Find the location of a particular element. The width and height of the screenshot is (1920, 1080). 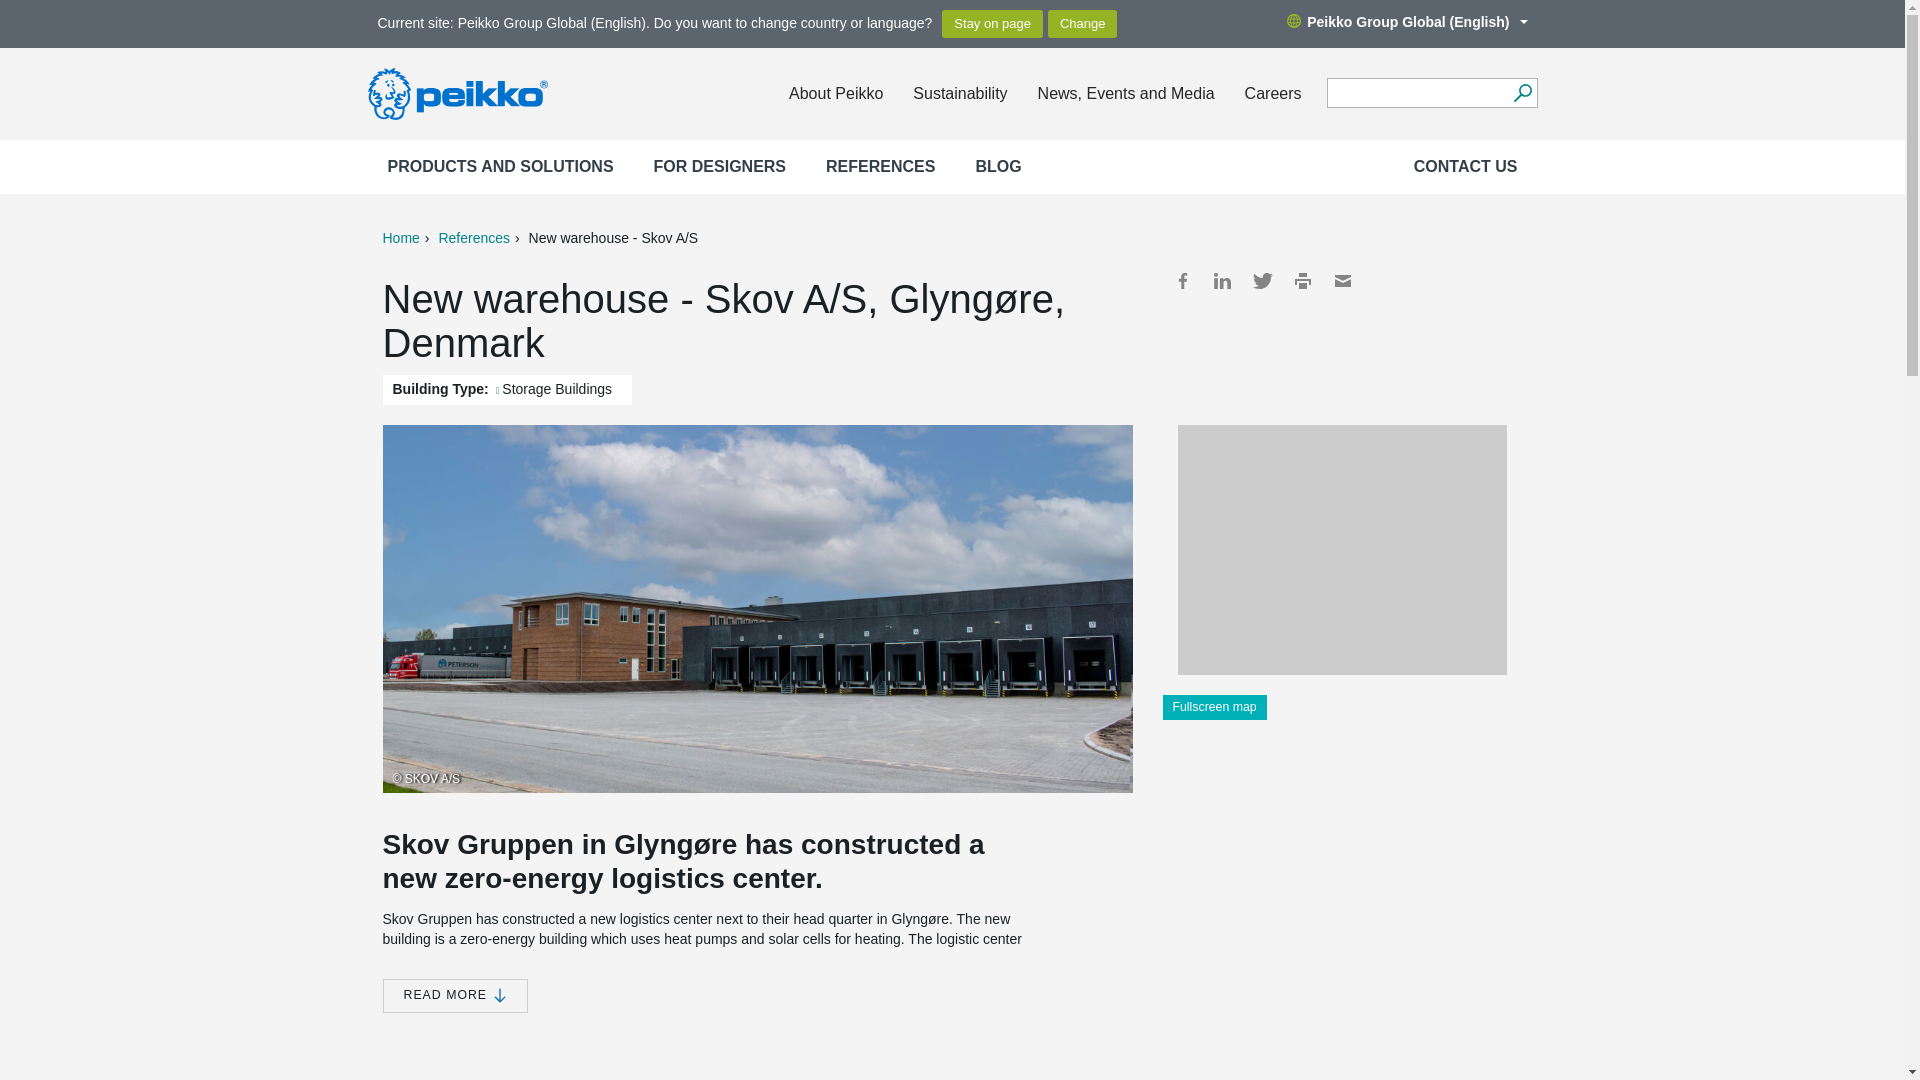

Email link is located at coordinates (1342, 280).